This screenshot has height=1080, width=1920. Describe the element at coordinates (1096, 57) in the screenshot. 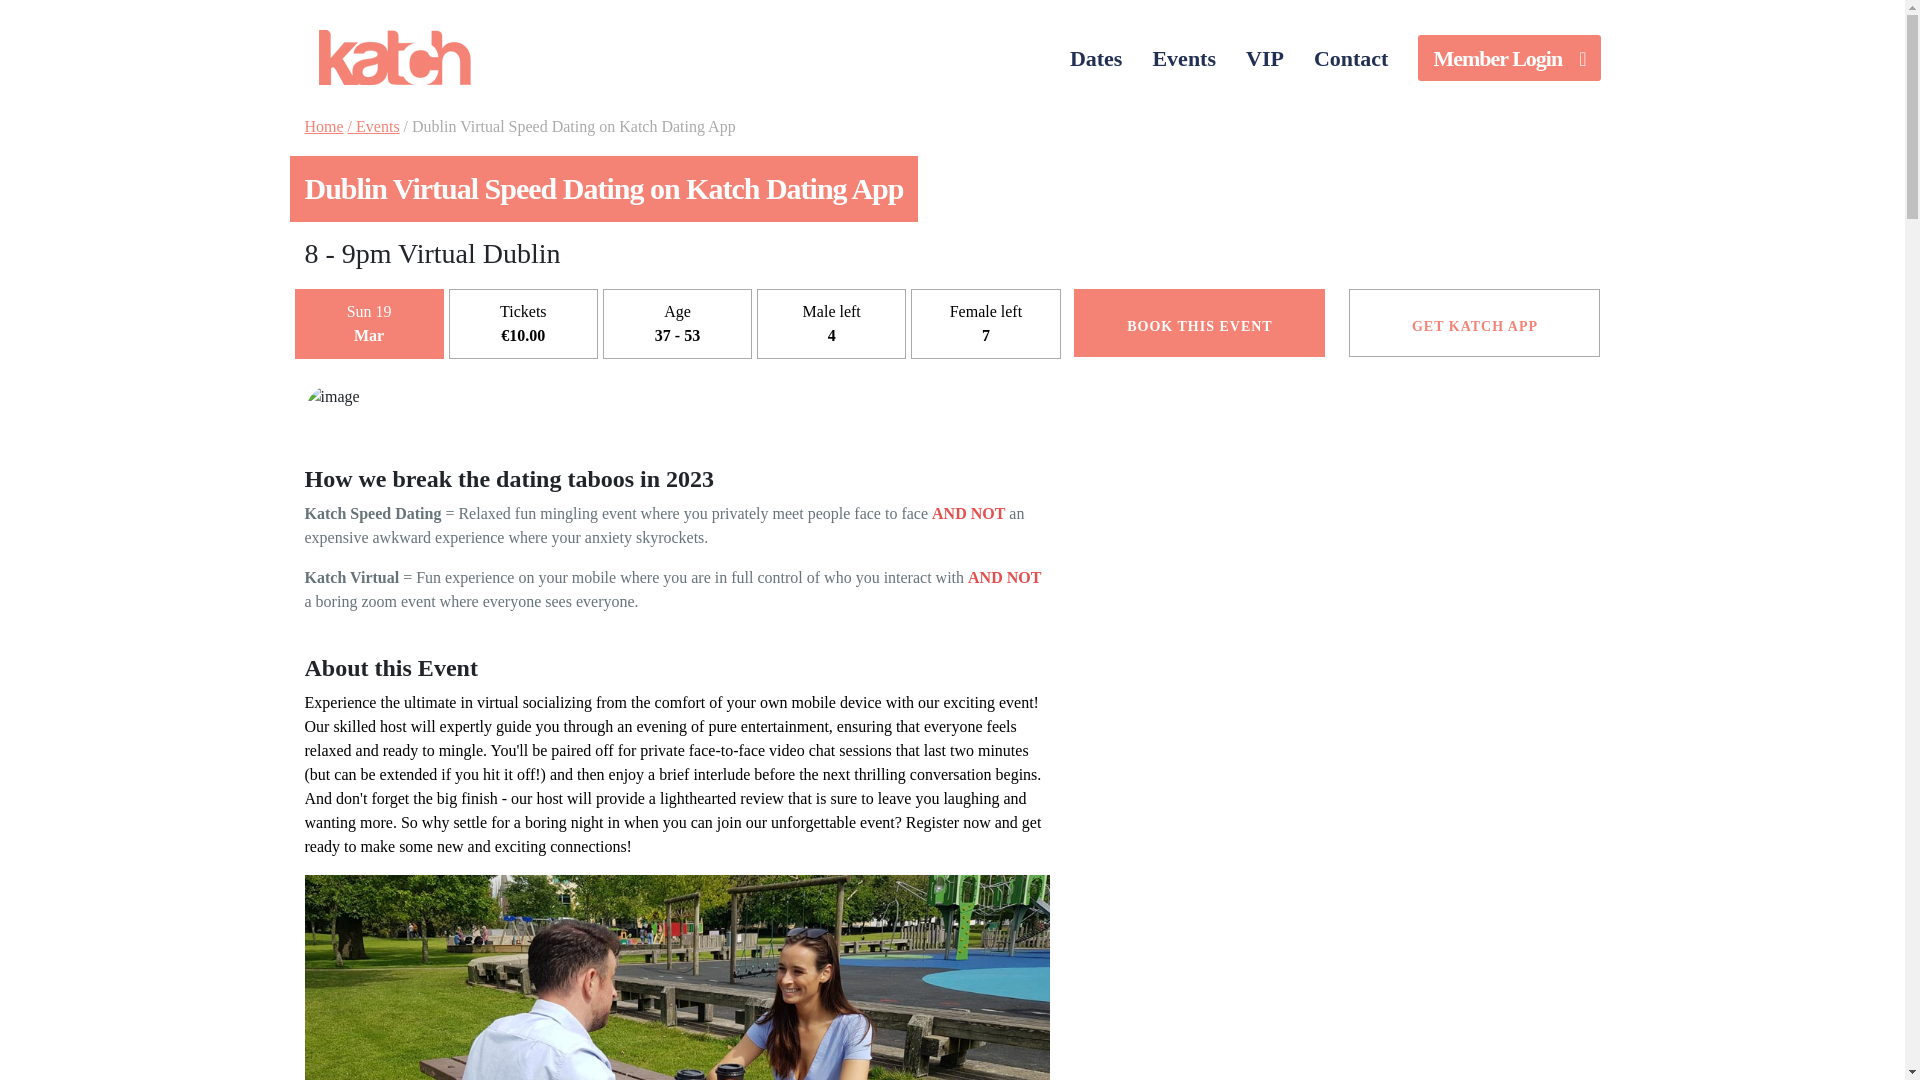

I see `Dates` at that location.